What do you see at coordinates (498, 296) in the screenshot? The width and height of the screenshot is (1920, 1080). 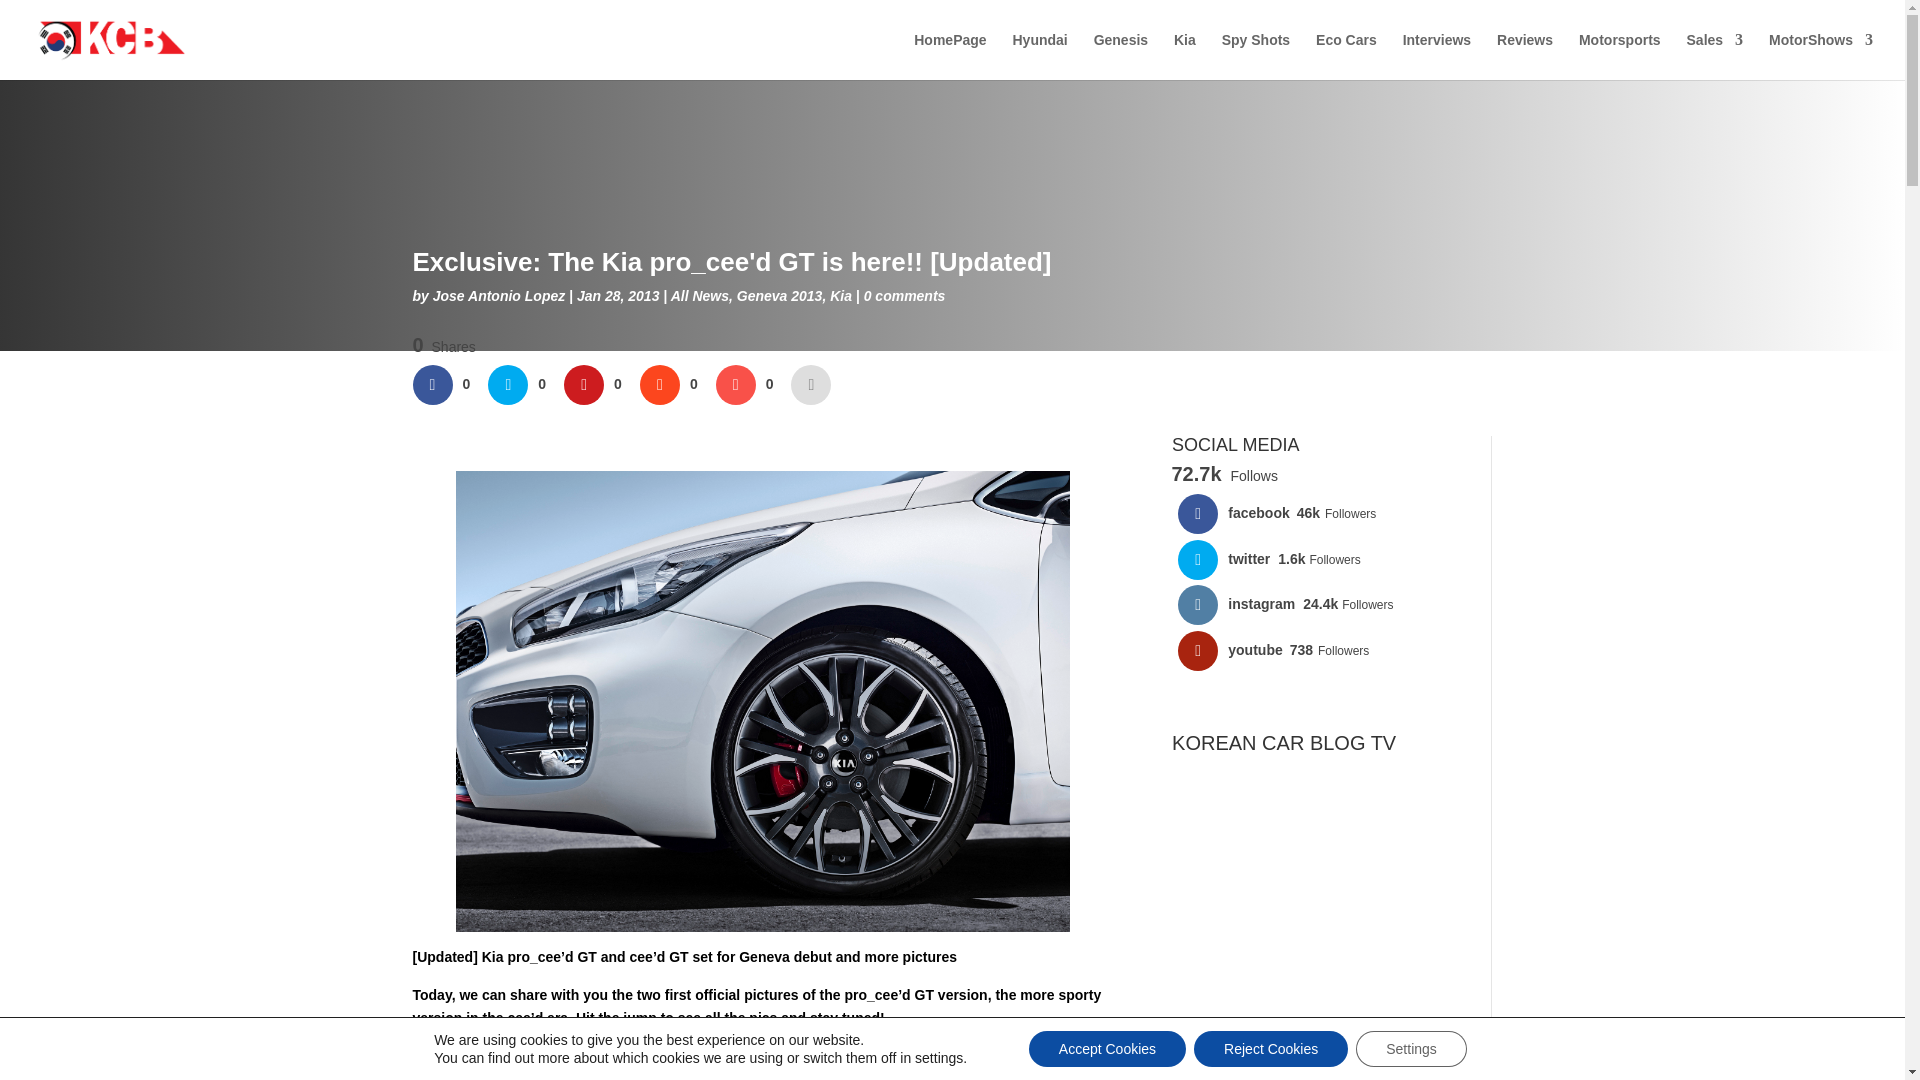 I see `Posts by Jose Antonio Lopez` at bounding box center [498, 296].